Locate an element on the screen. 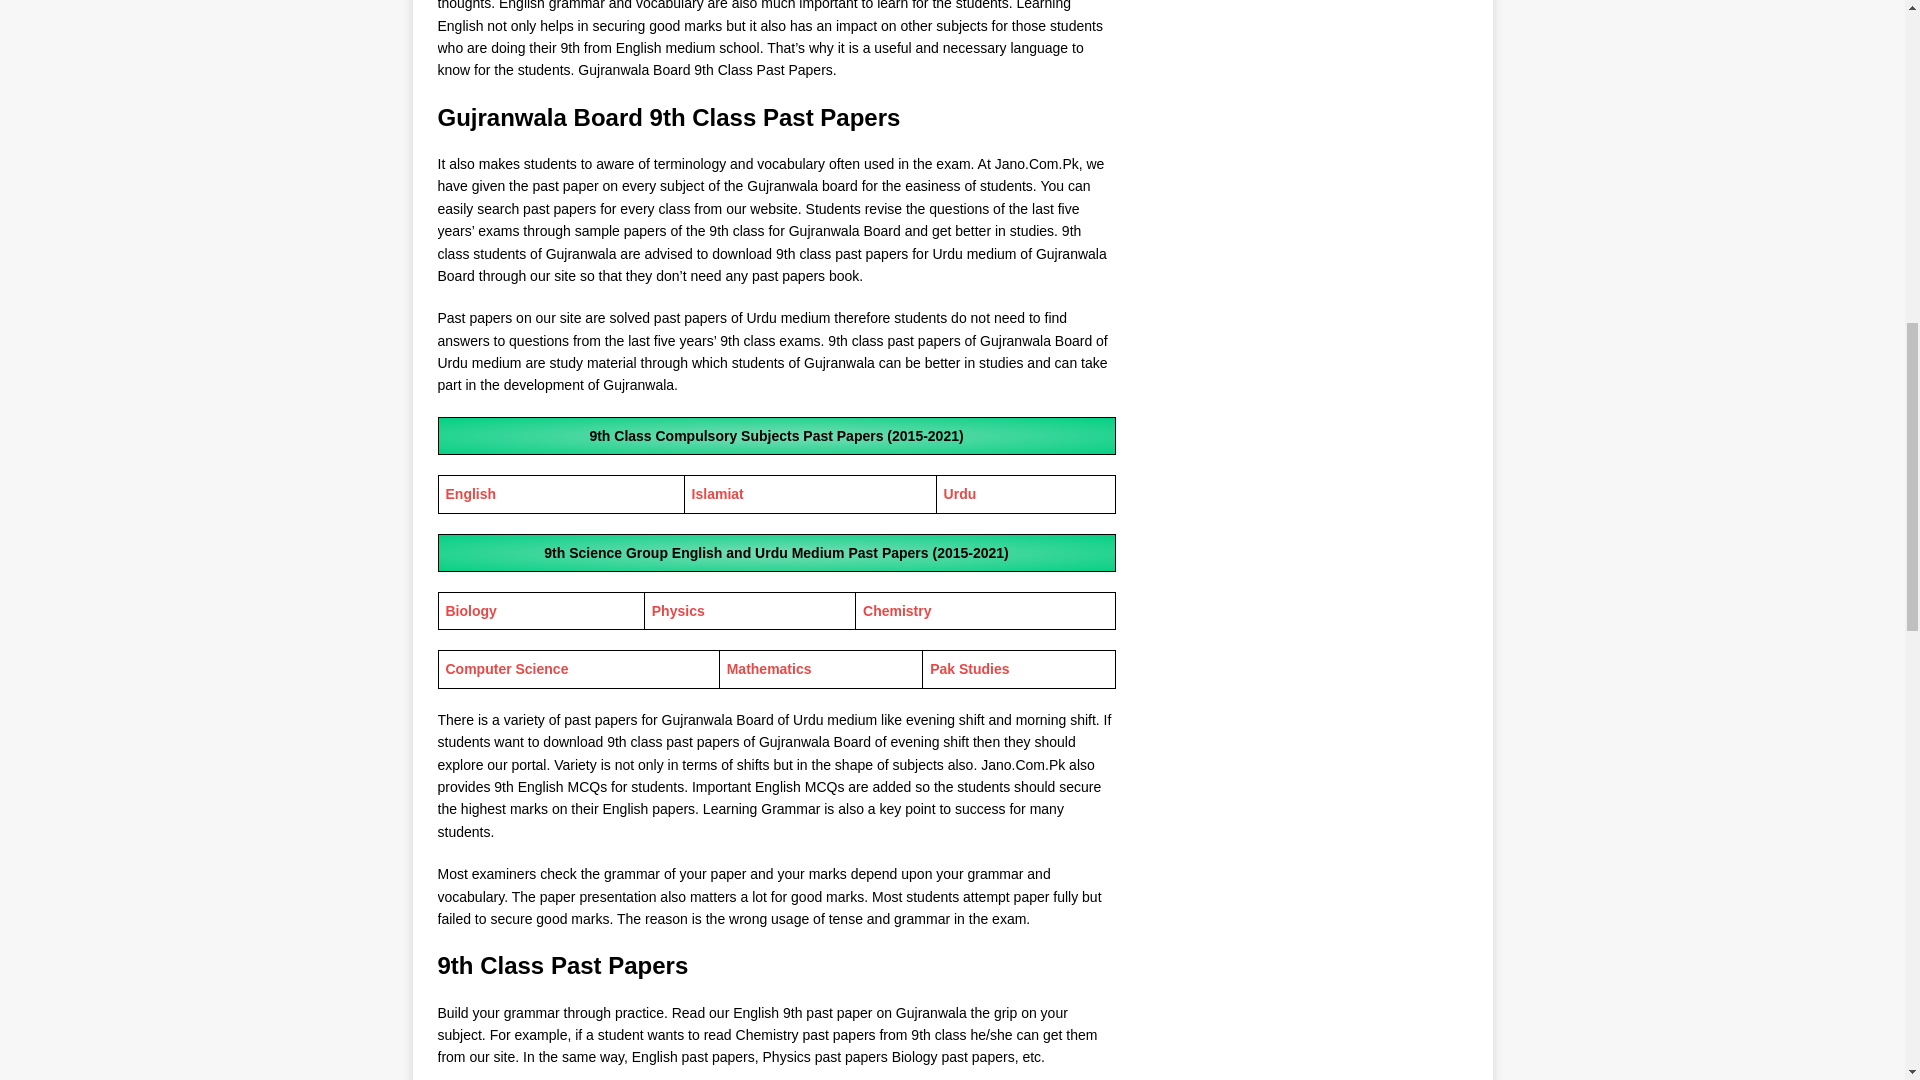  English is located at coordinates (471, 494).